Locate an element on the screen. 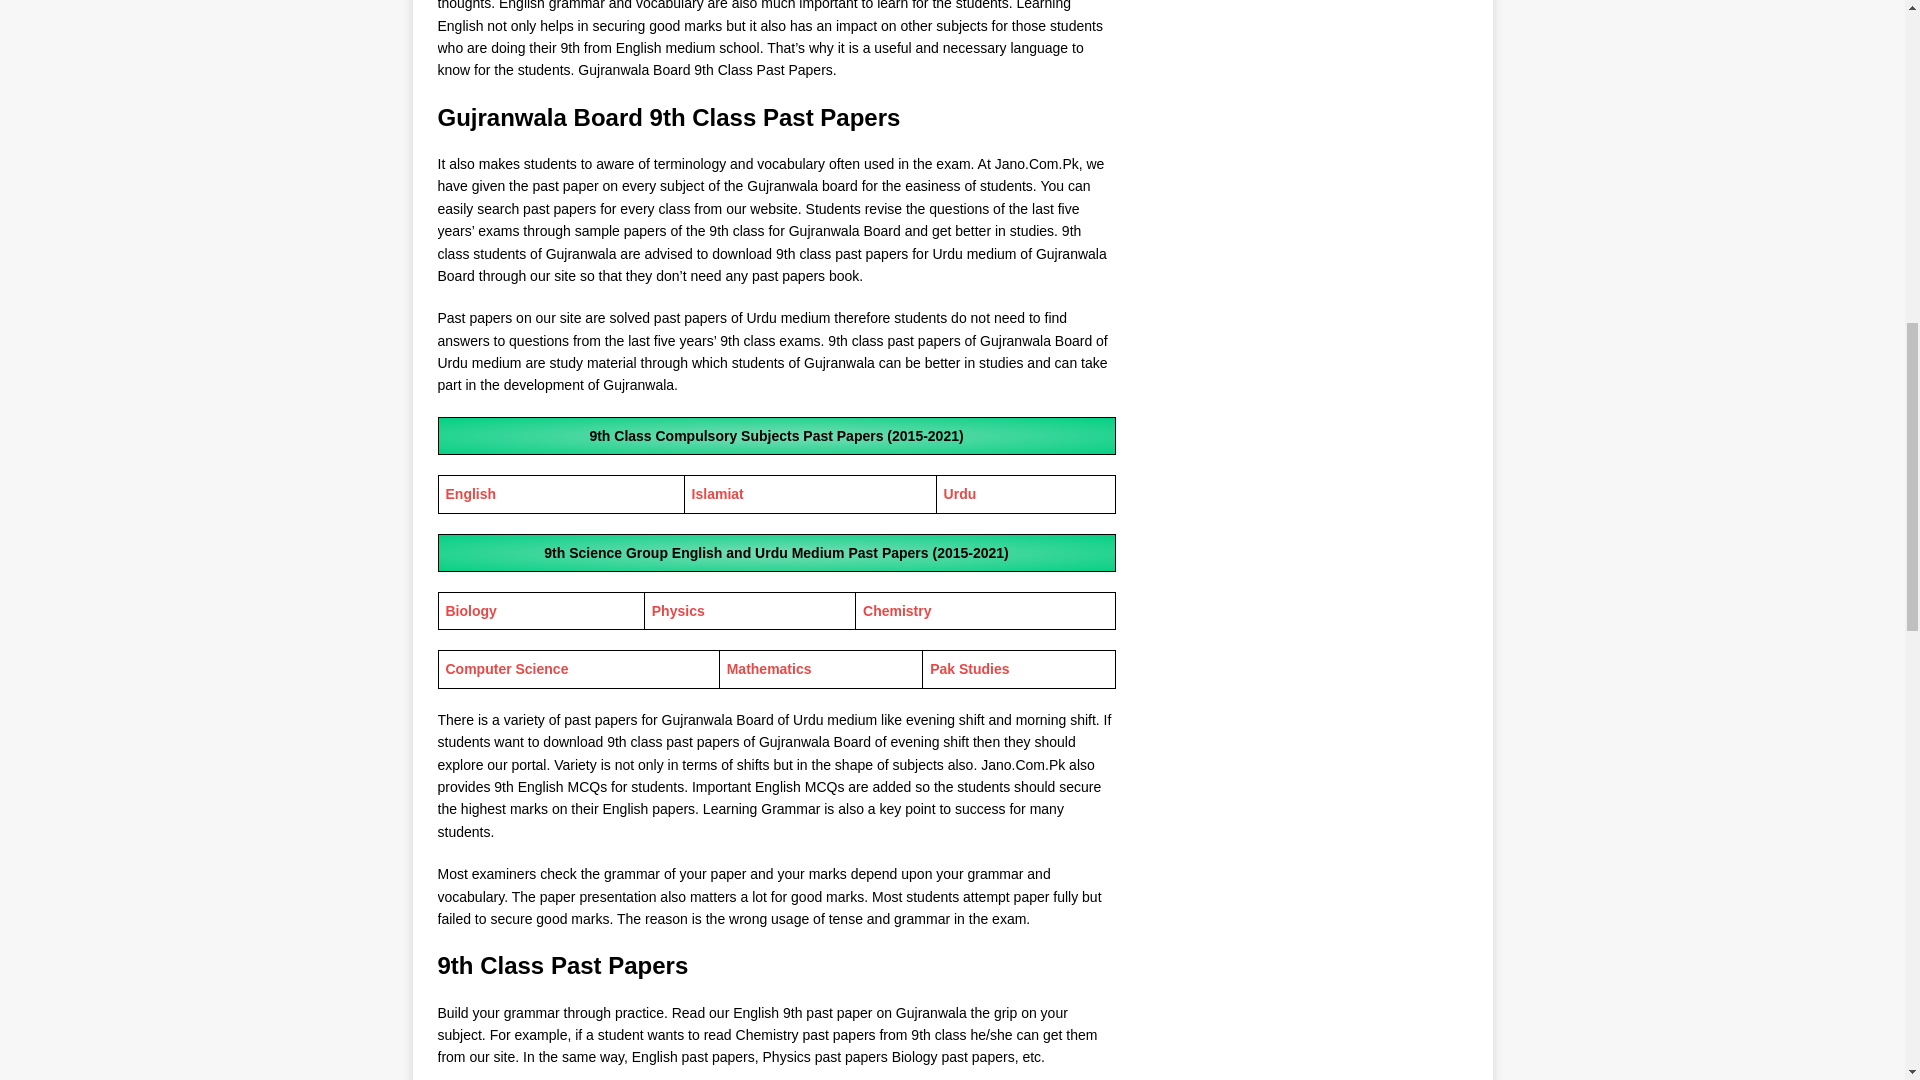  English is located at coordinates (471, 494).